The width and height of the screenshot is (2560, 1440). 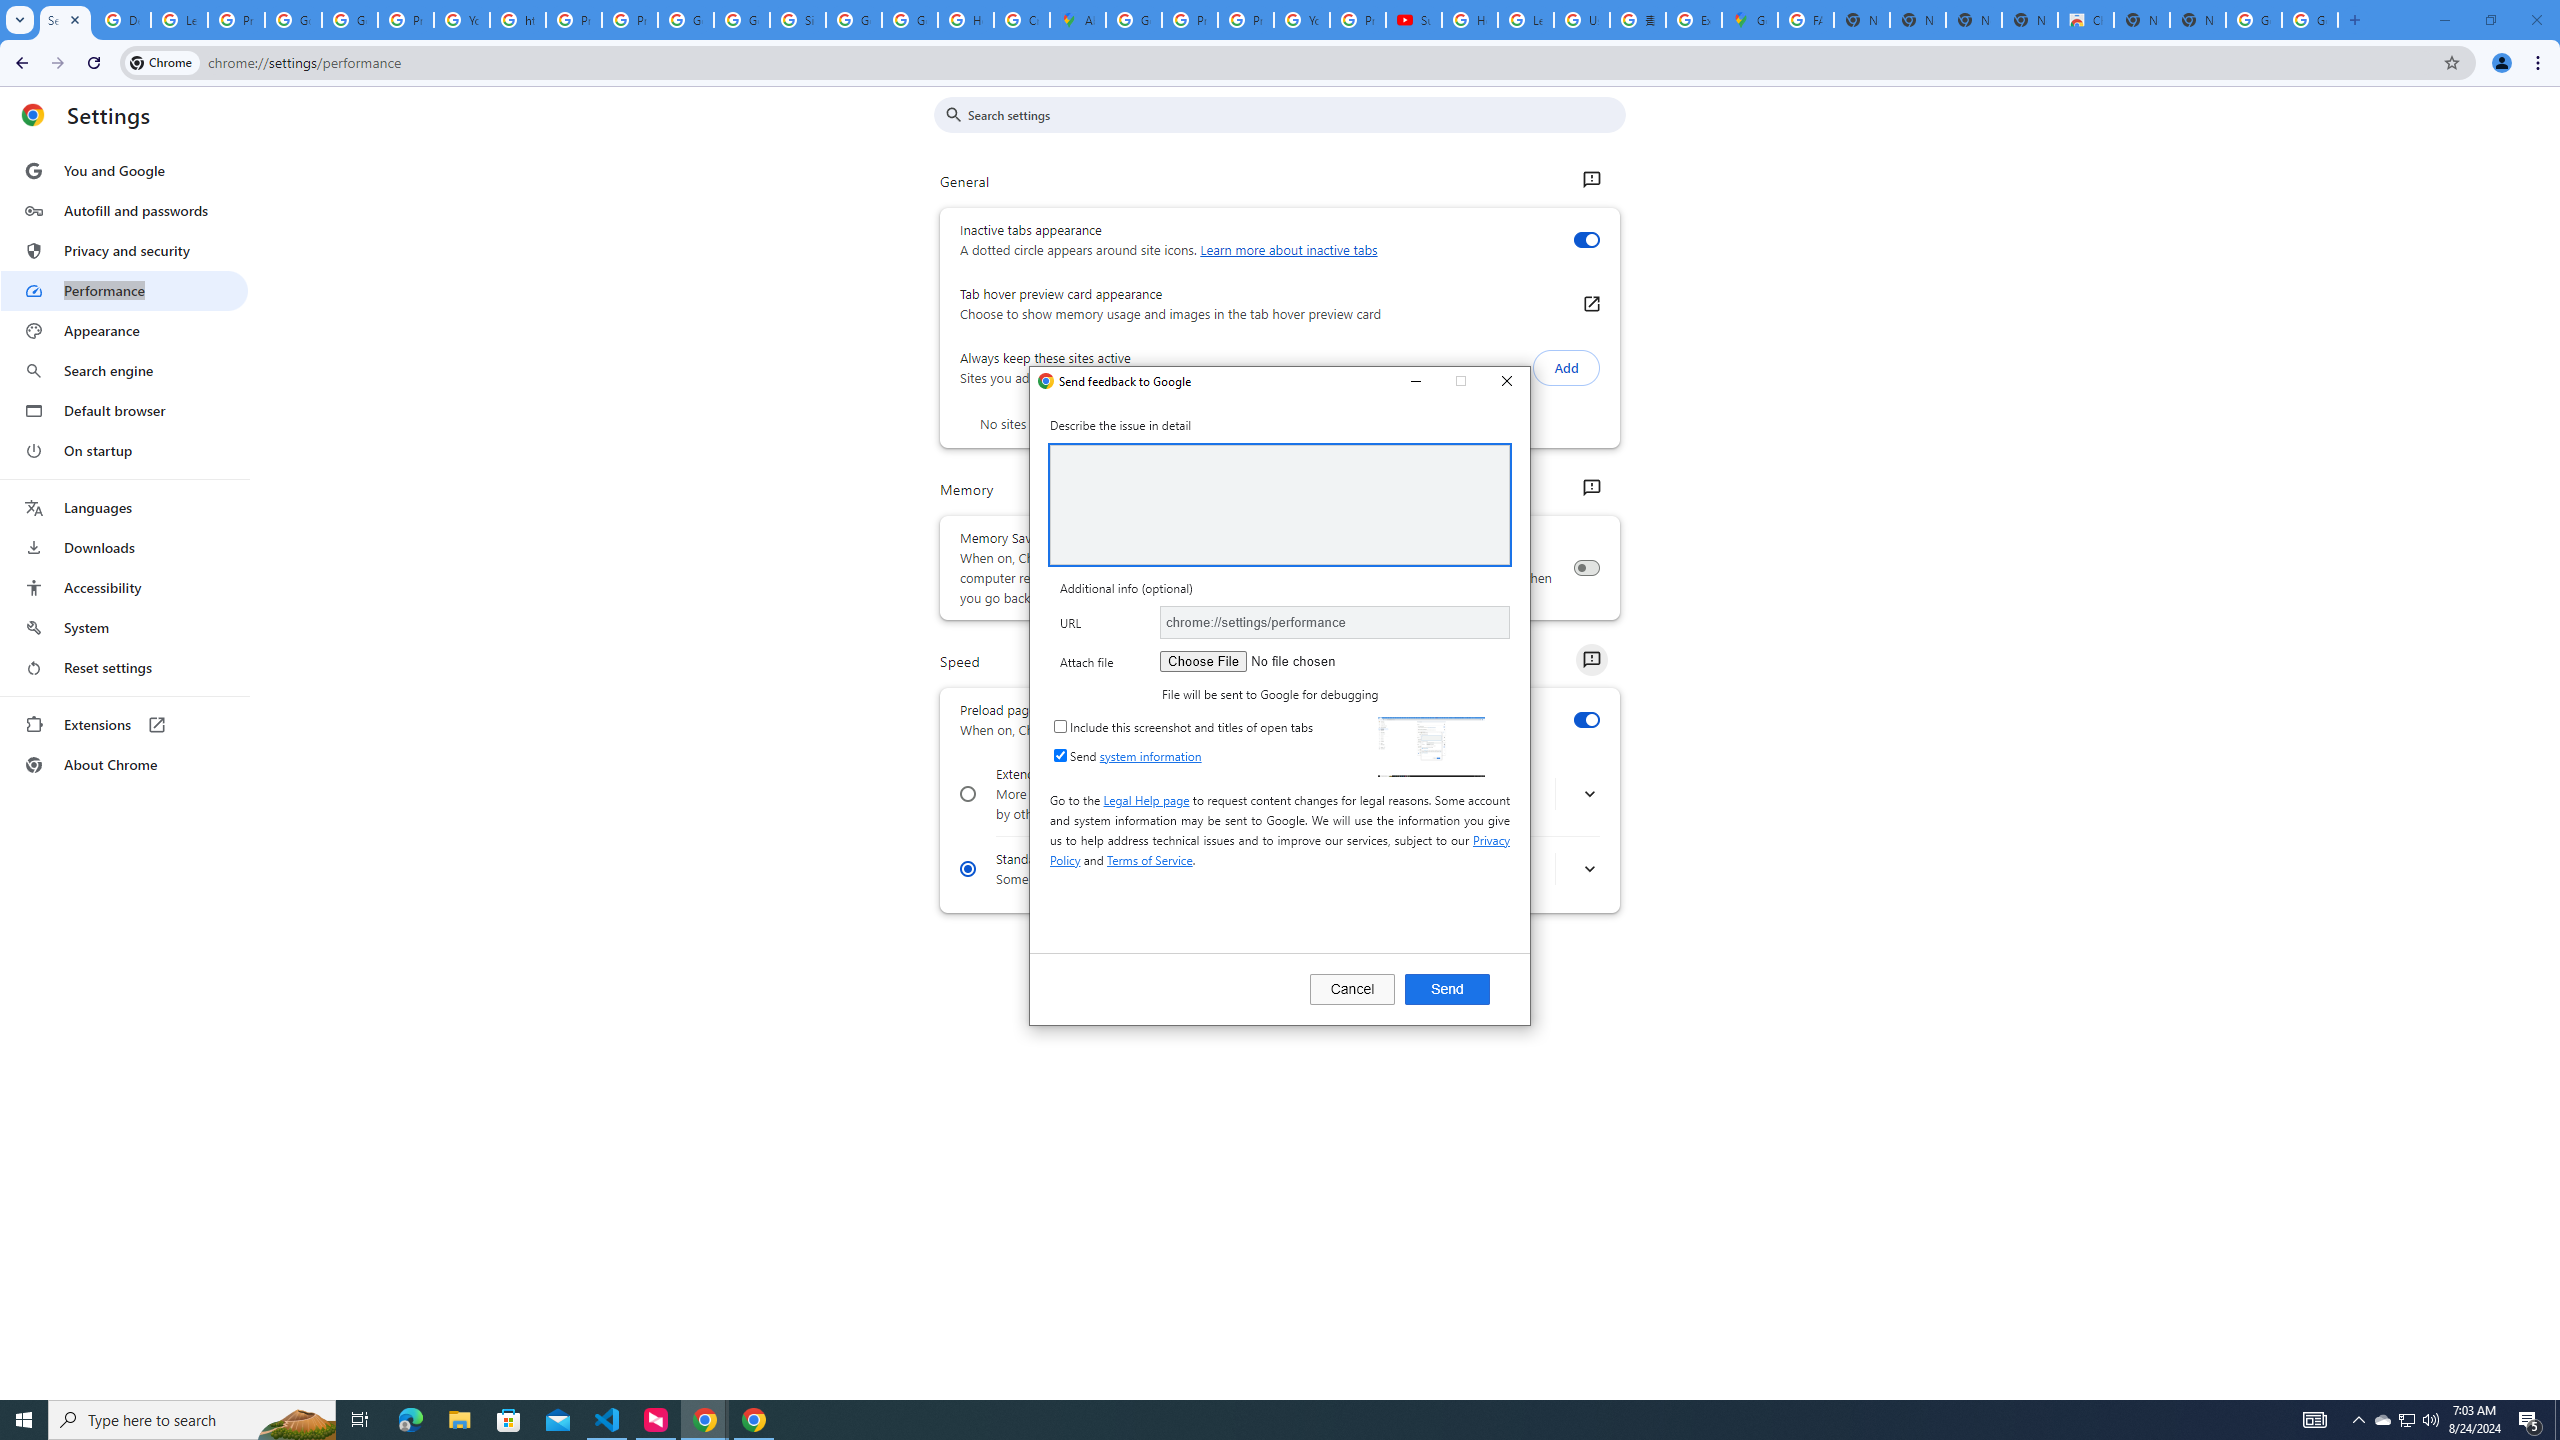 What do you see at coordinates (704, 1420) in the screenshot?
I see `Google Chrome - 3 running windows` at bounding box center [704, 1420].